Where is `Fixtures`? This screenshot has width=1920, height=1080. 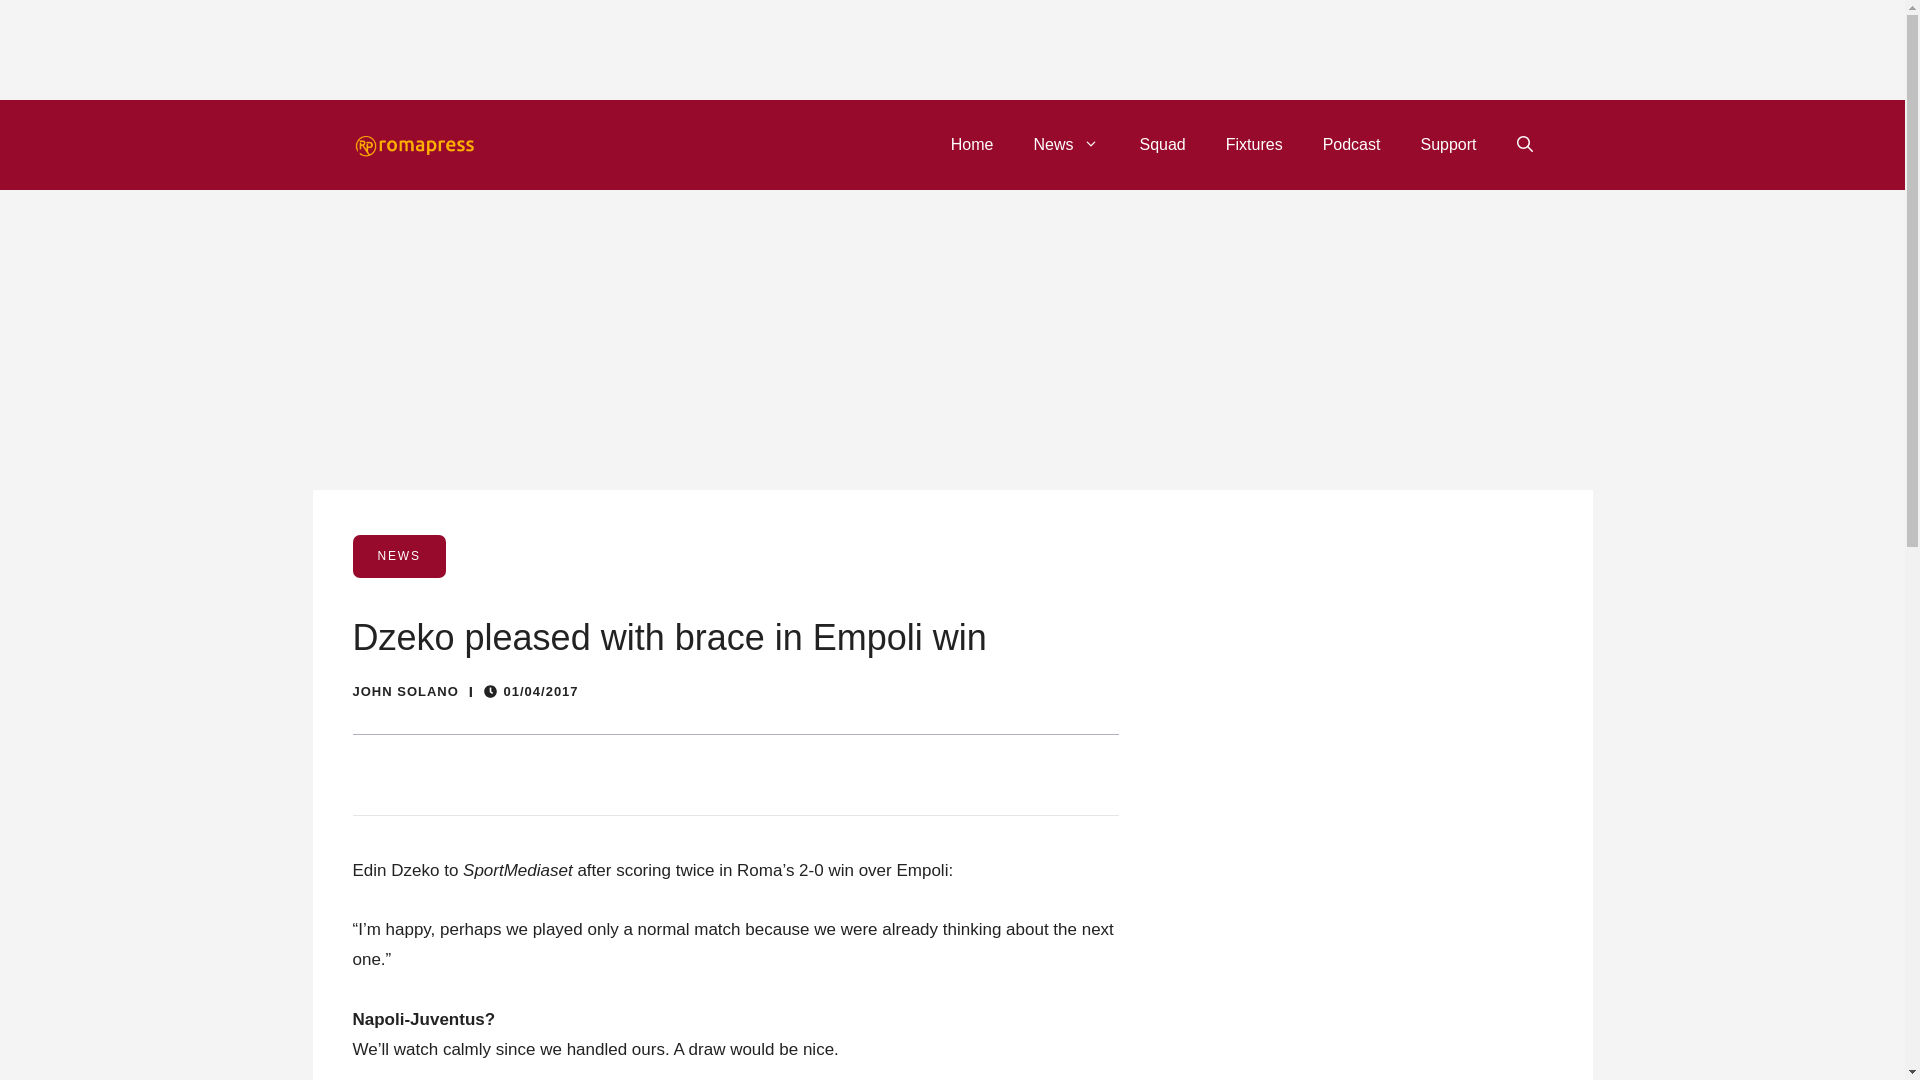
Fixtures is located at coordinates (1254, 144).